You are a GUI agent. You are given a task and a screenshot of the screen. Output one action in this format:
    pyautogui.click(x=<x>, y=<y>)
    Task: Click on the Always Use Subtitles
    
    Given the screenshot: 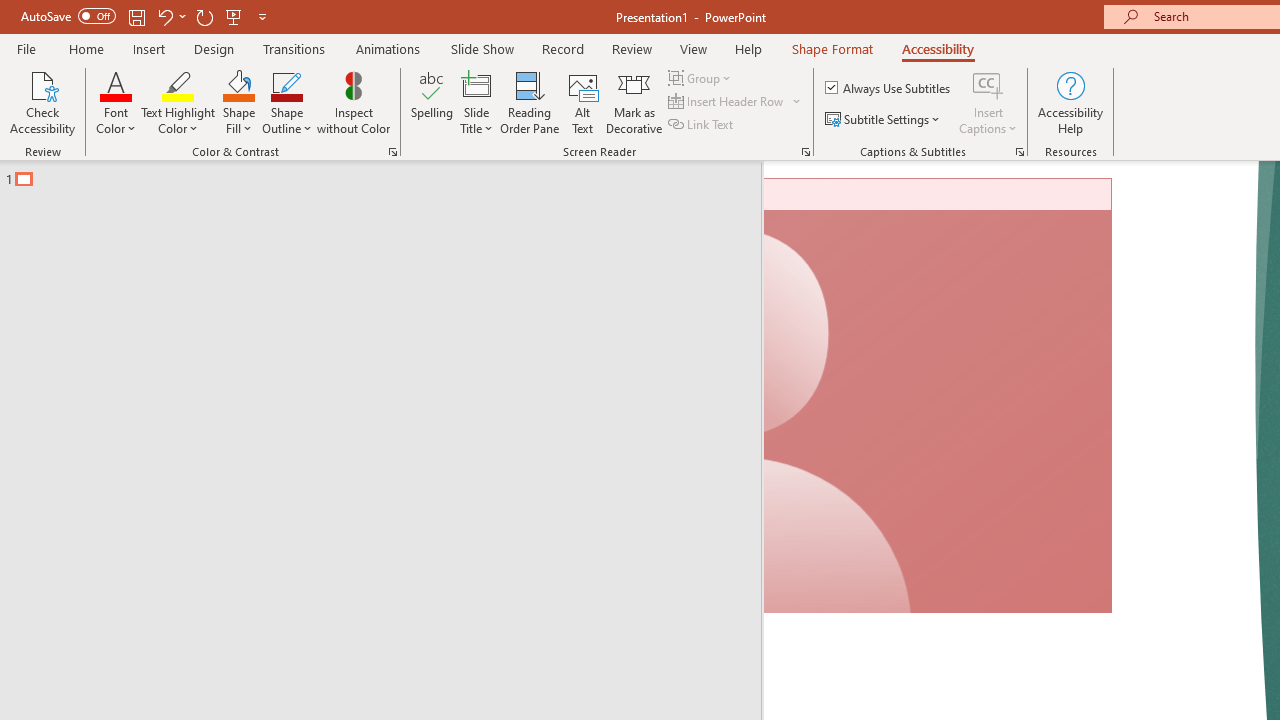 What is the action you would take?
    pyautogui.click(x=889, y=88)
    